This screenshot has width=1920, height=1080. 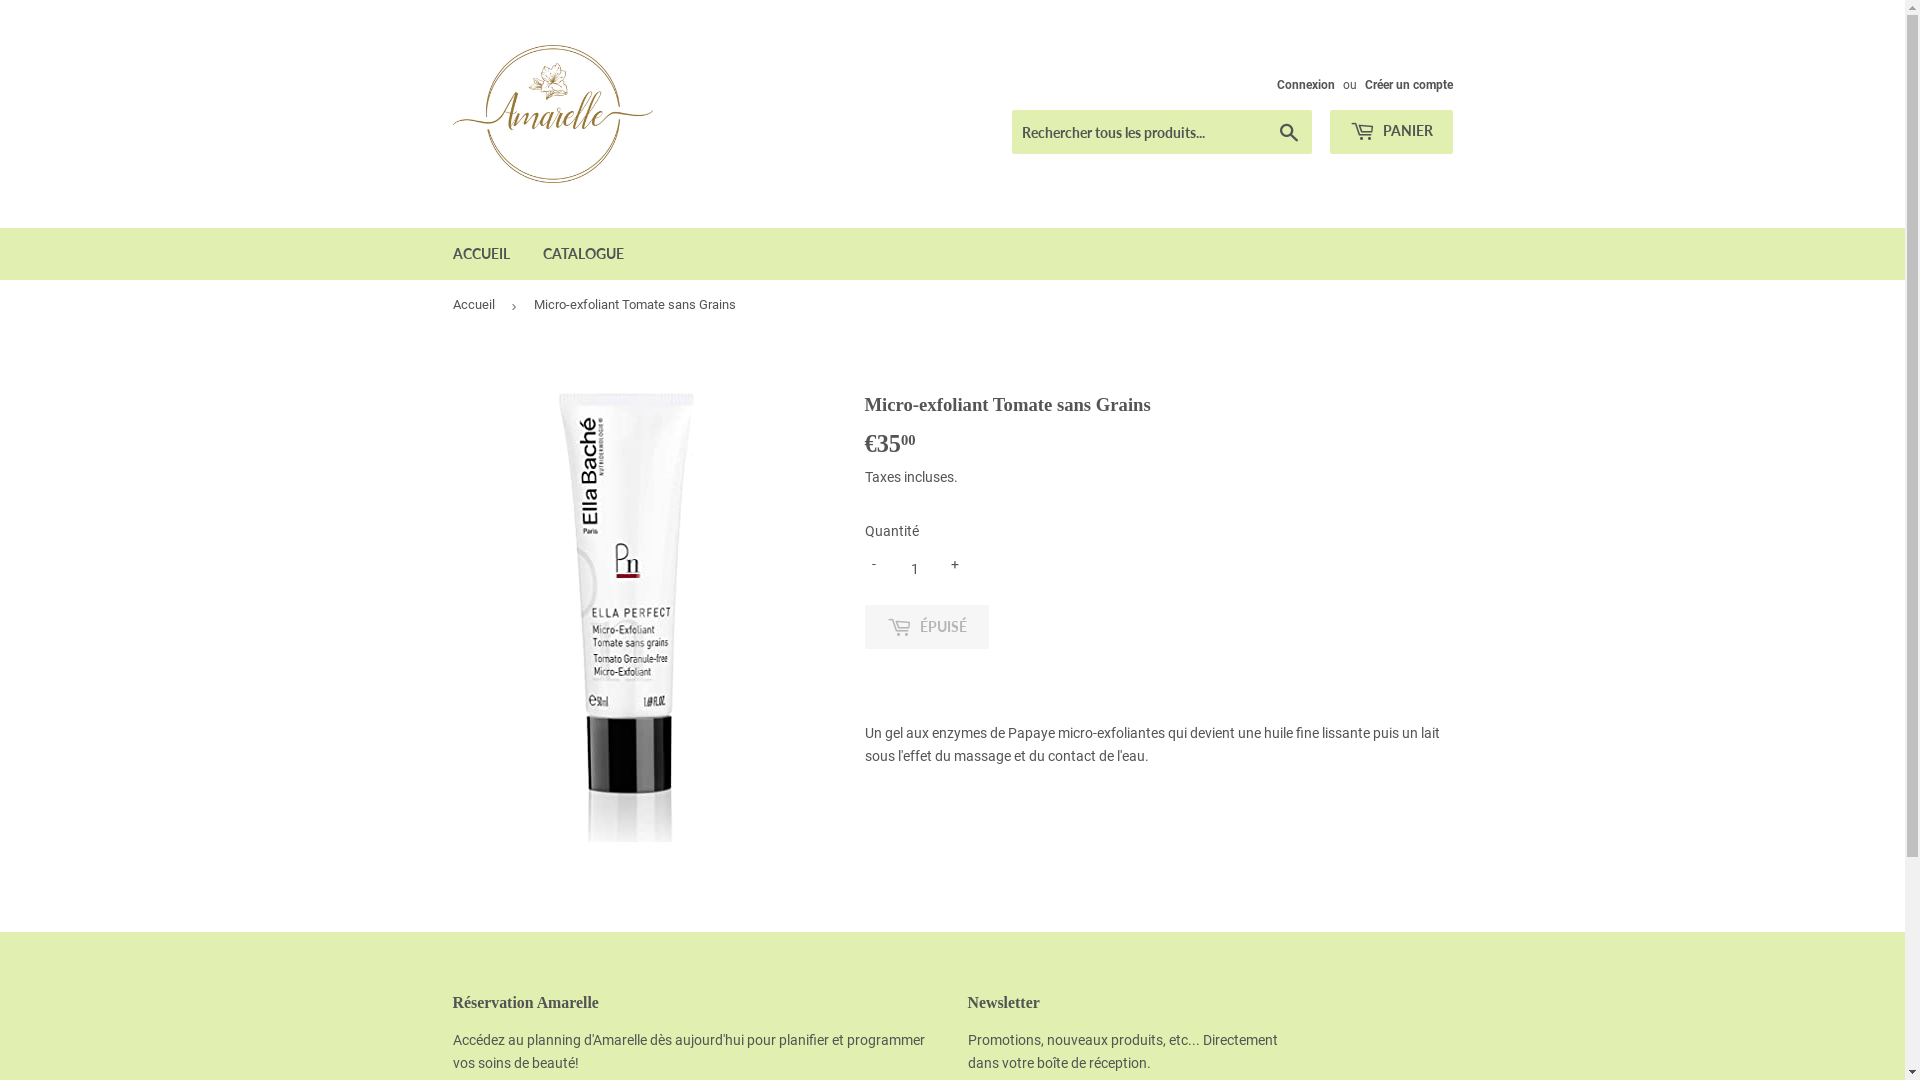 What do you see at coordinates (1288, 133) in the screenshot?
I see `Chercher` at bounding box center [1288, 133].